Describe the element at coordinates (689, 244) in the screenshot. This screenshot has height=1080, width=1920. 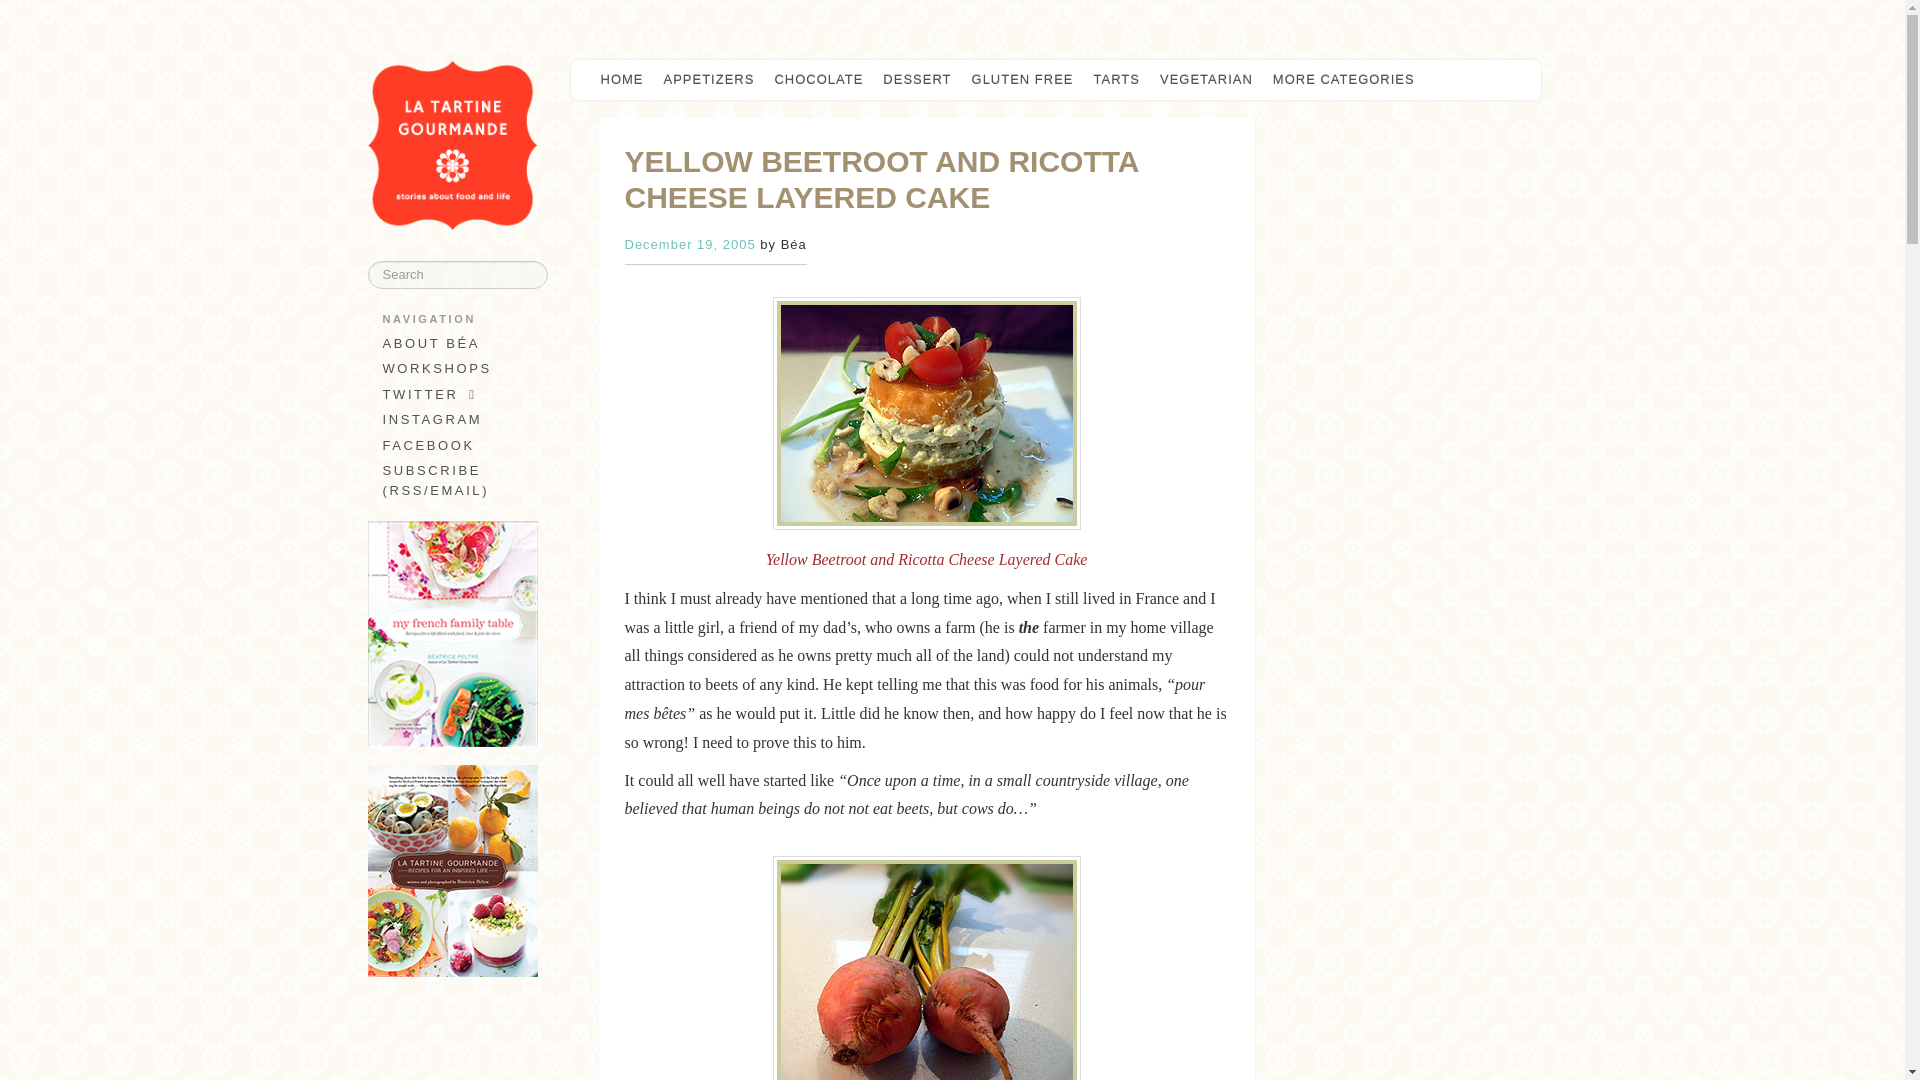
I see `December 19, 2005` at that location.